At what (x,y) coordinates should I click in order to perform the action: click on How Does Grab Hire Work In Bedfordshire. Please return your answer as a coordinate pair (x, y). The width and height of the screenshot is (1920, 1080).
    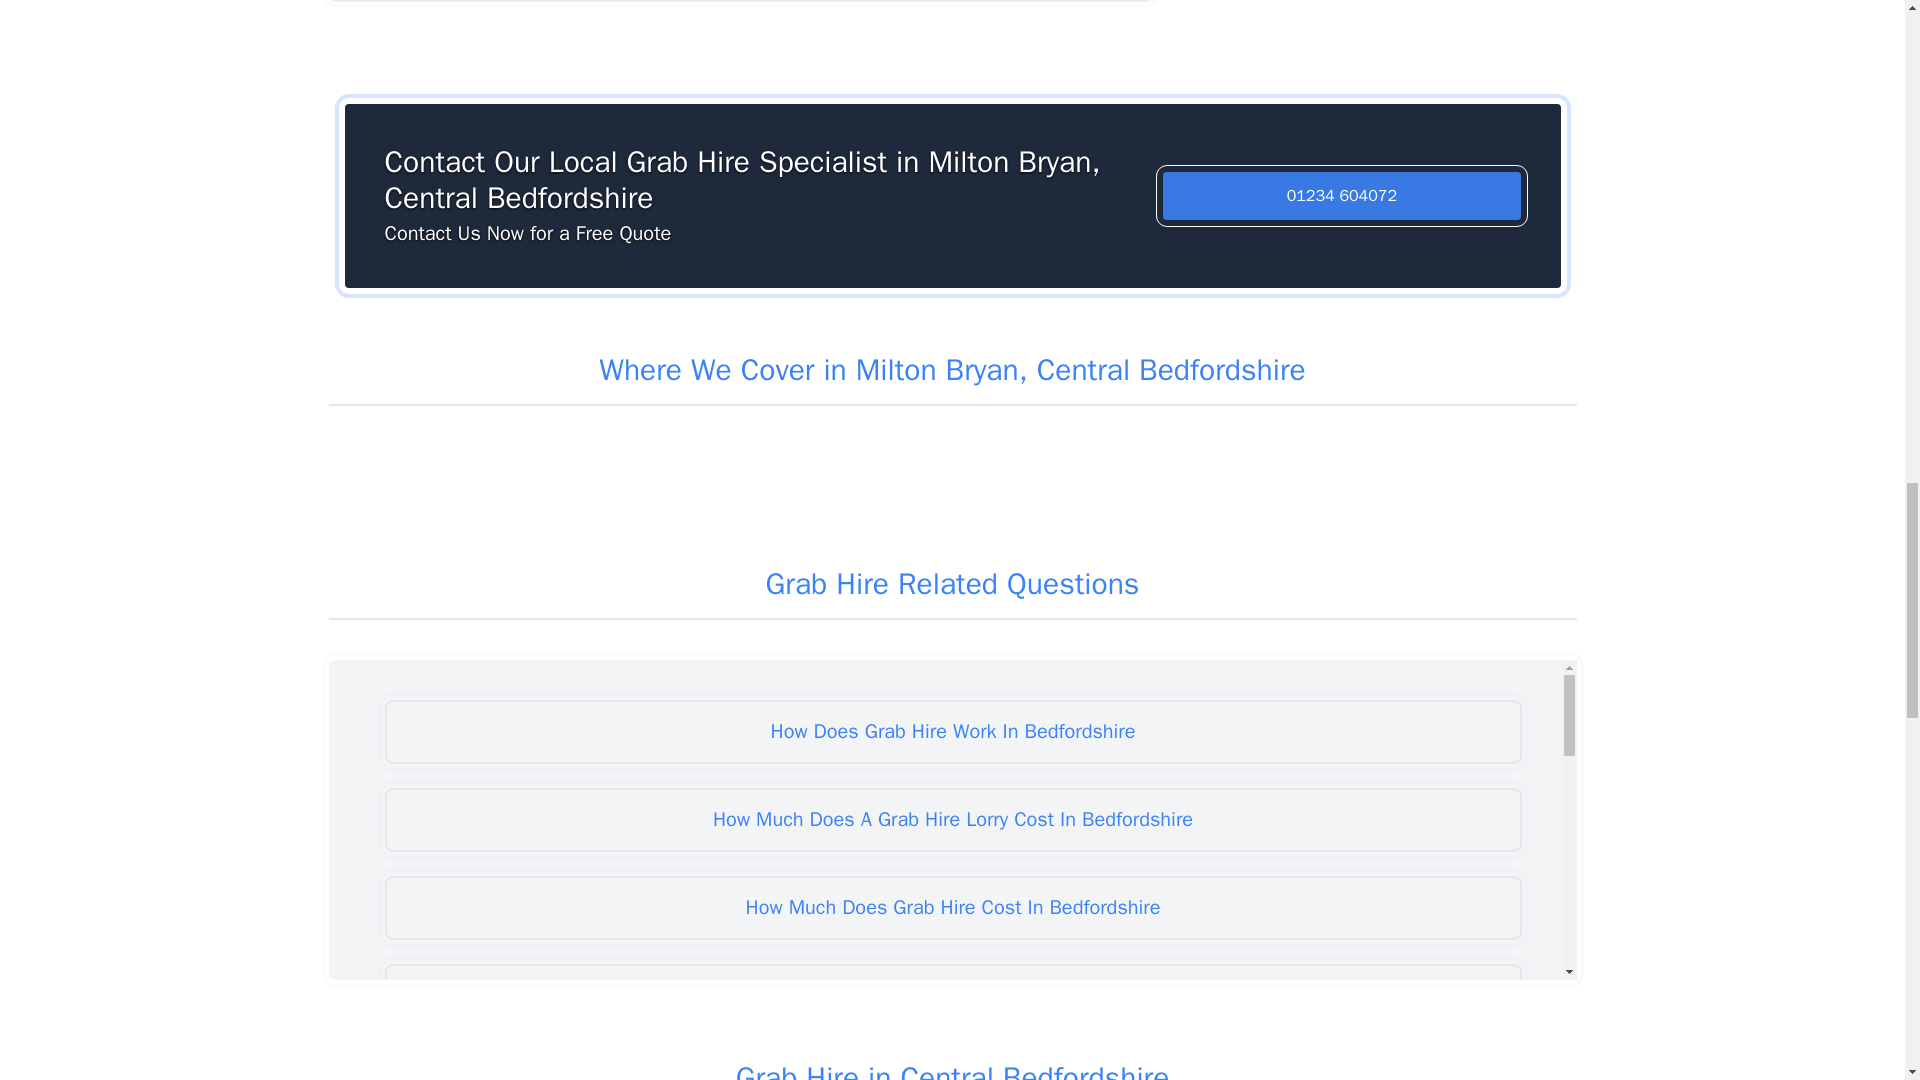
    Looking at the image, I should click on (952, 731).